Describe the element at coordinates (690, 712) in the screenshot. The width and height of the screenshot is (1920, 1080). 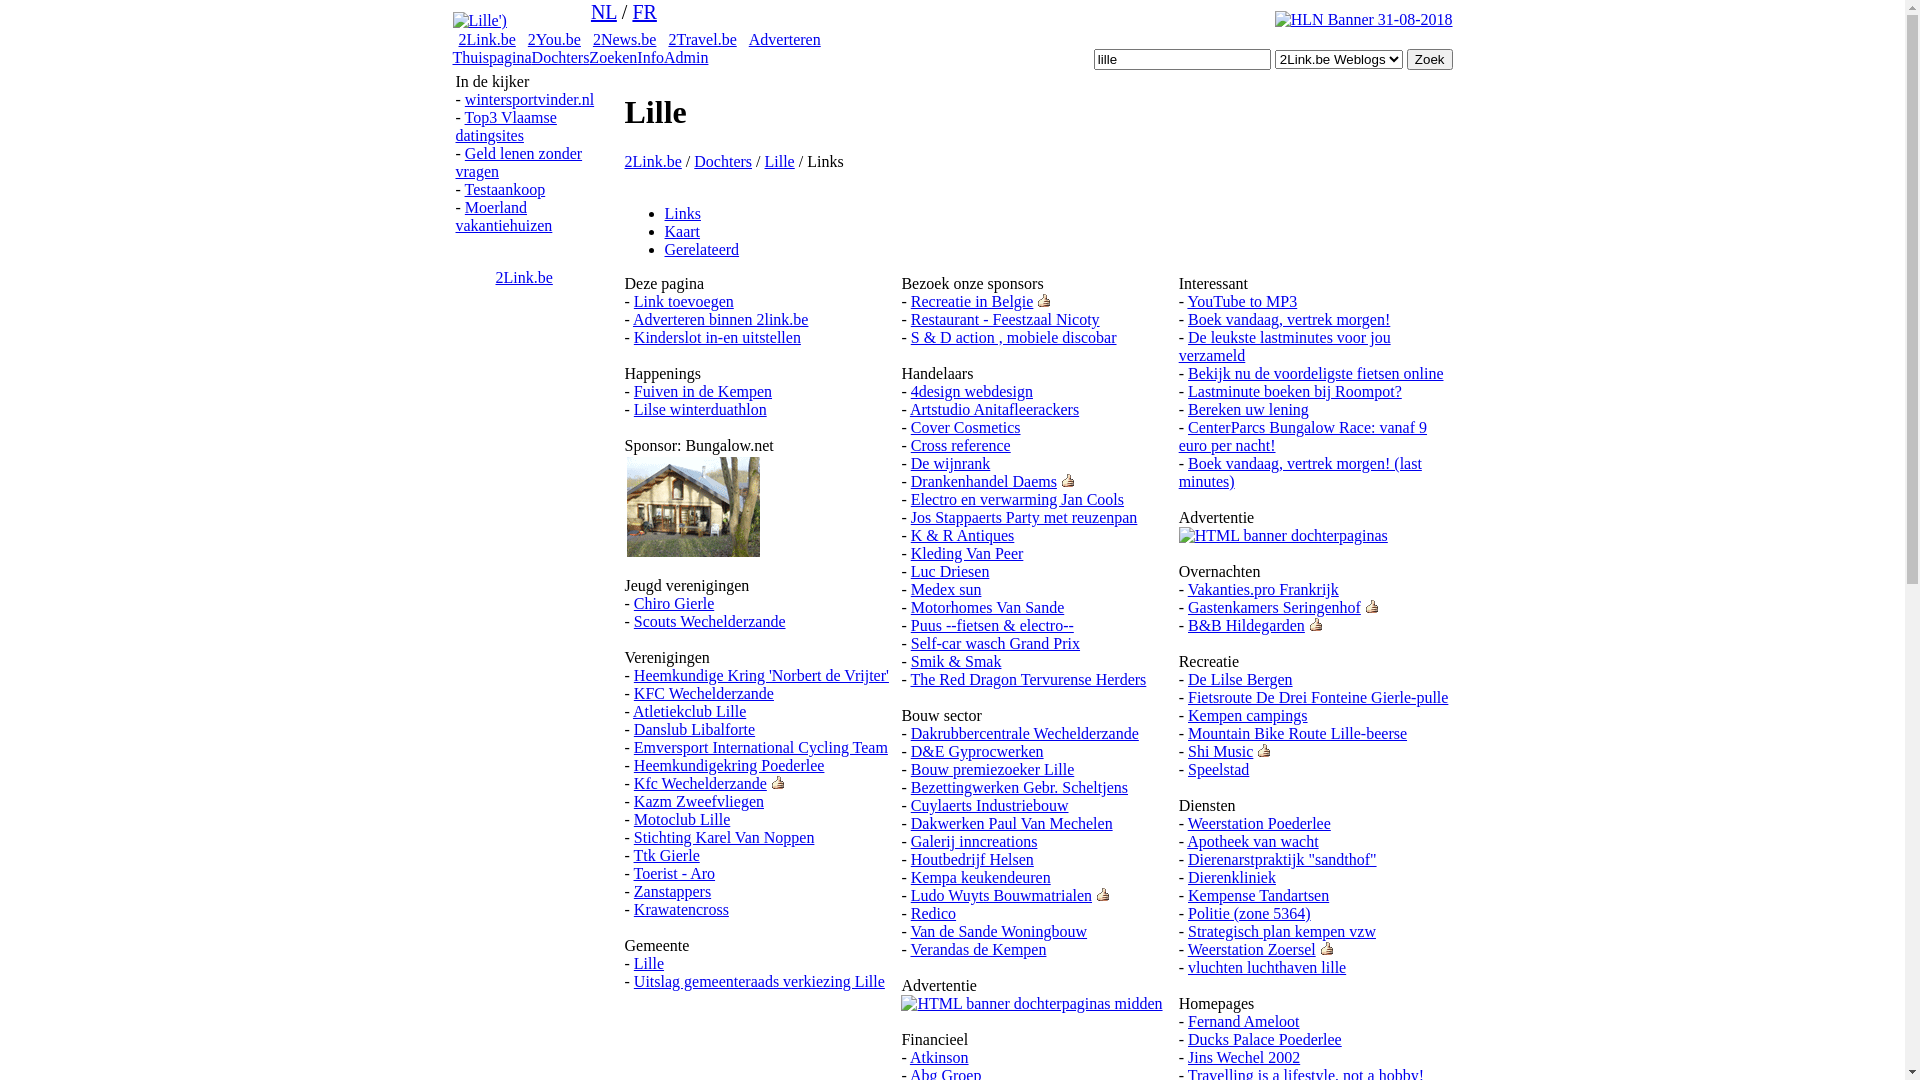
I see `Atletiekclub Lille` at that location.